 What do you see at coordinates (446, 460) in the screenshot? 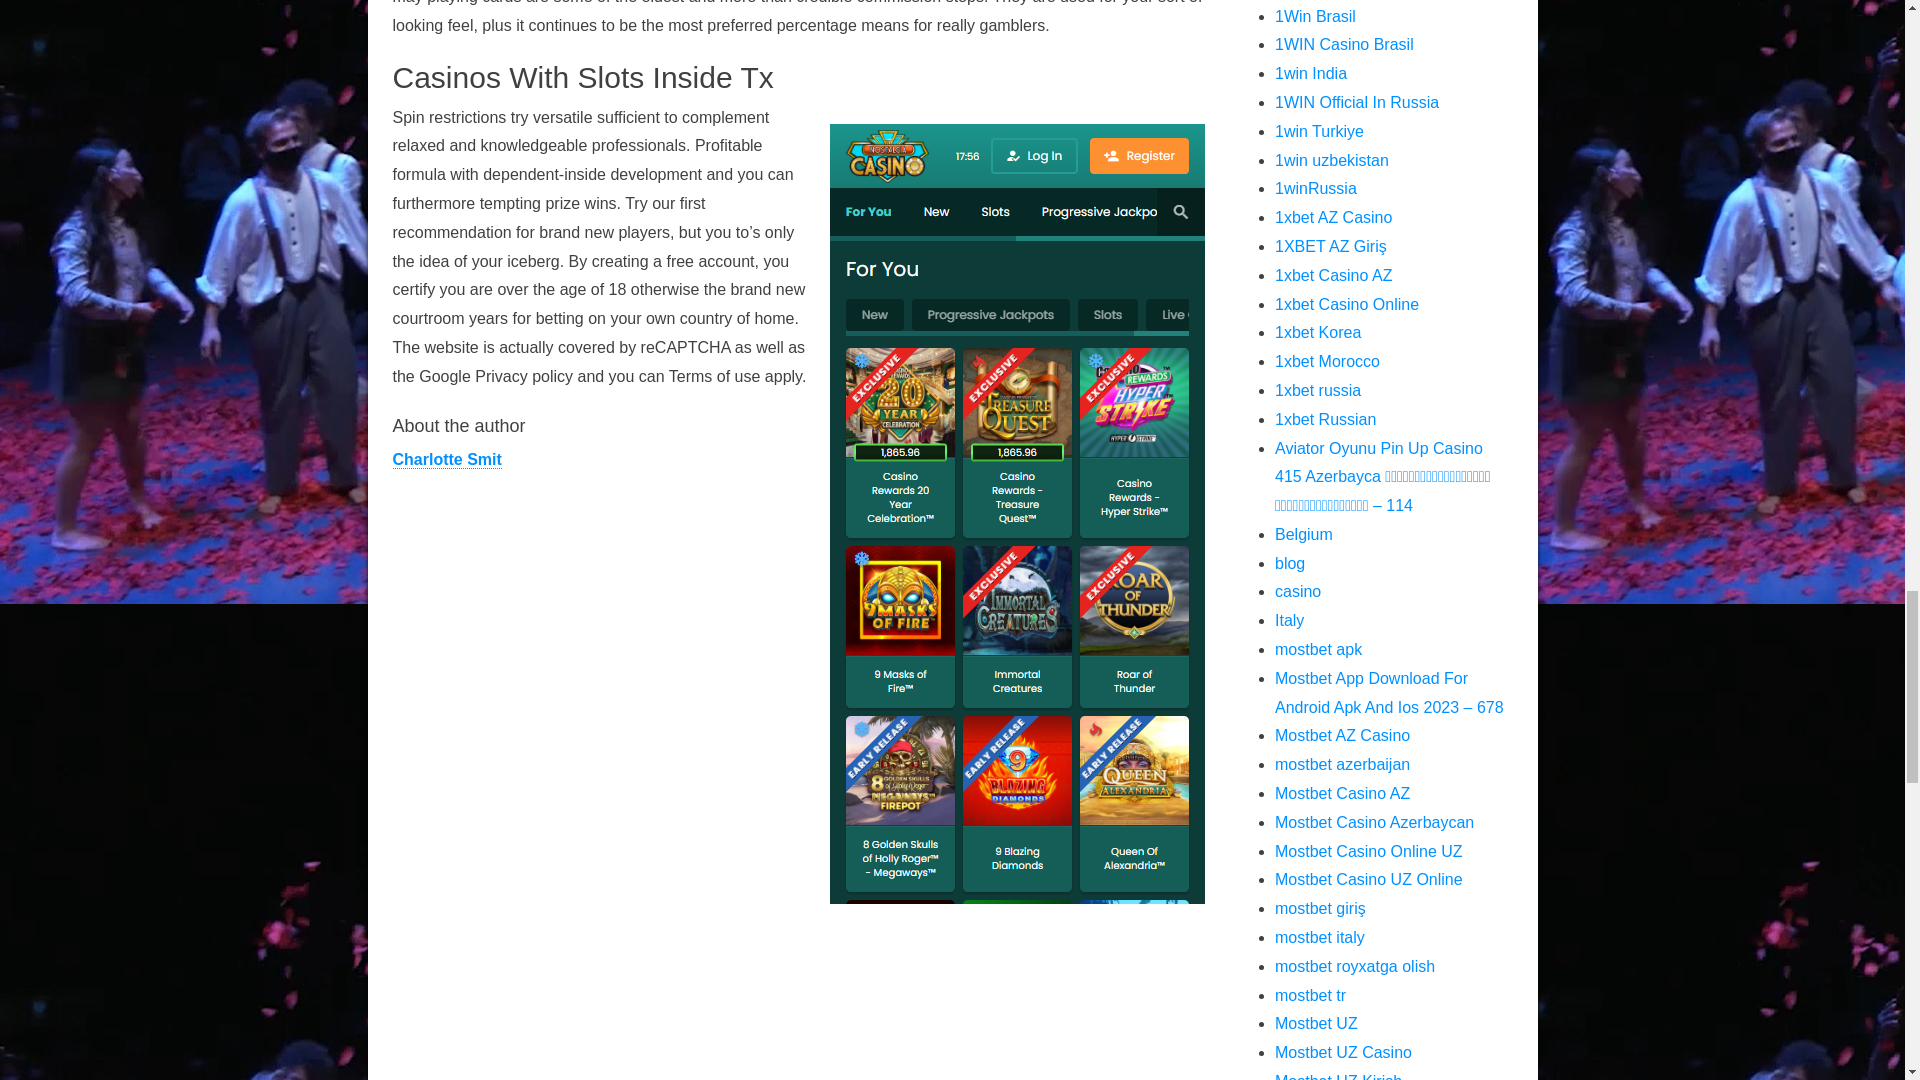
I see `Posts by Charlotte Smit` at bounding box center [446, 460].